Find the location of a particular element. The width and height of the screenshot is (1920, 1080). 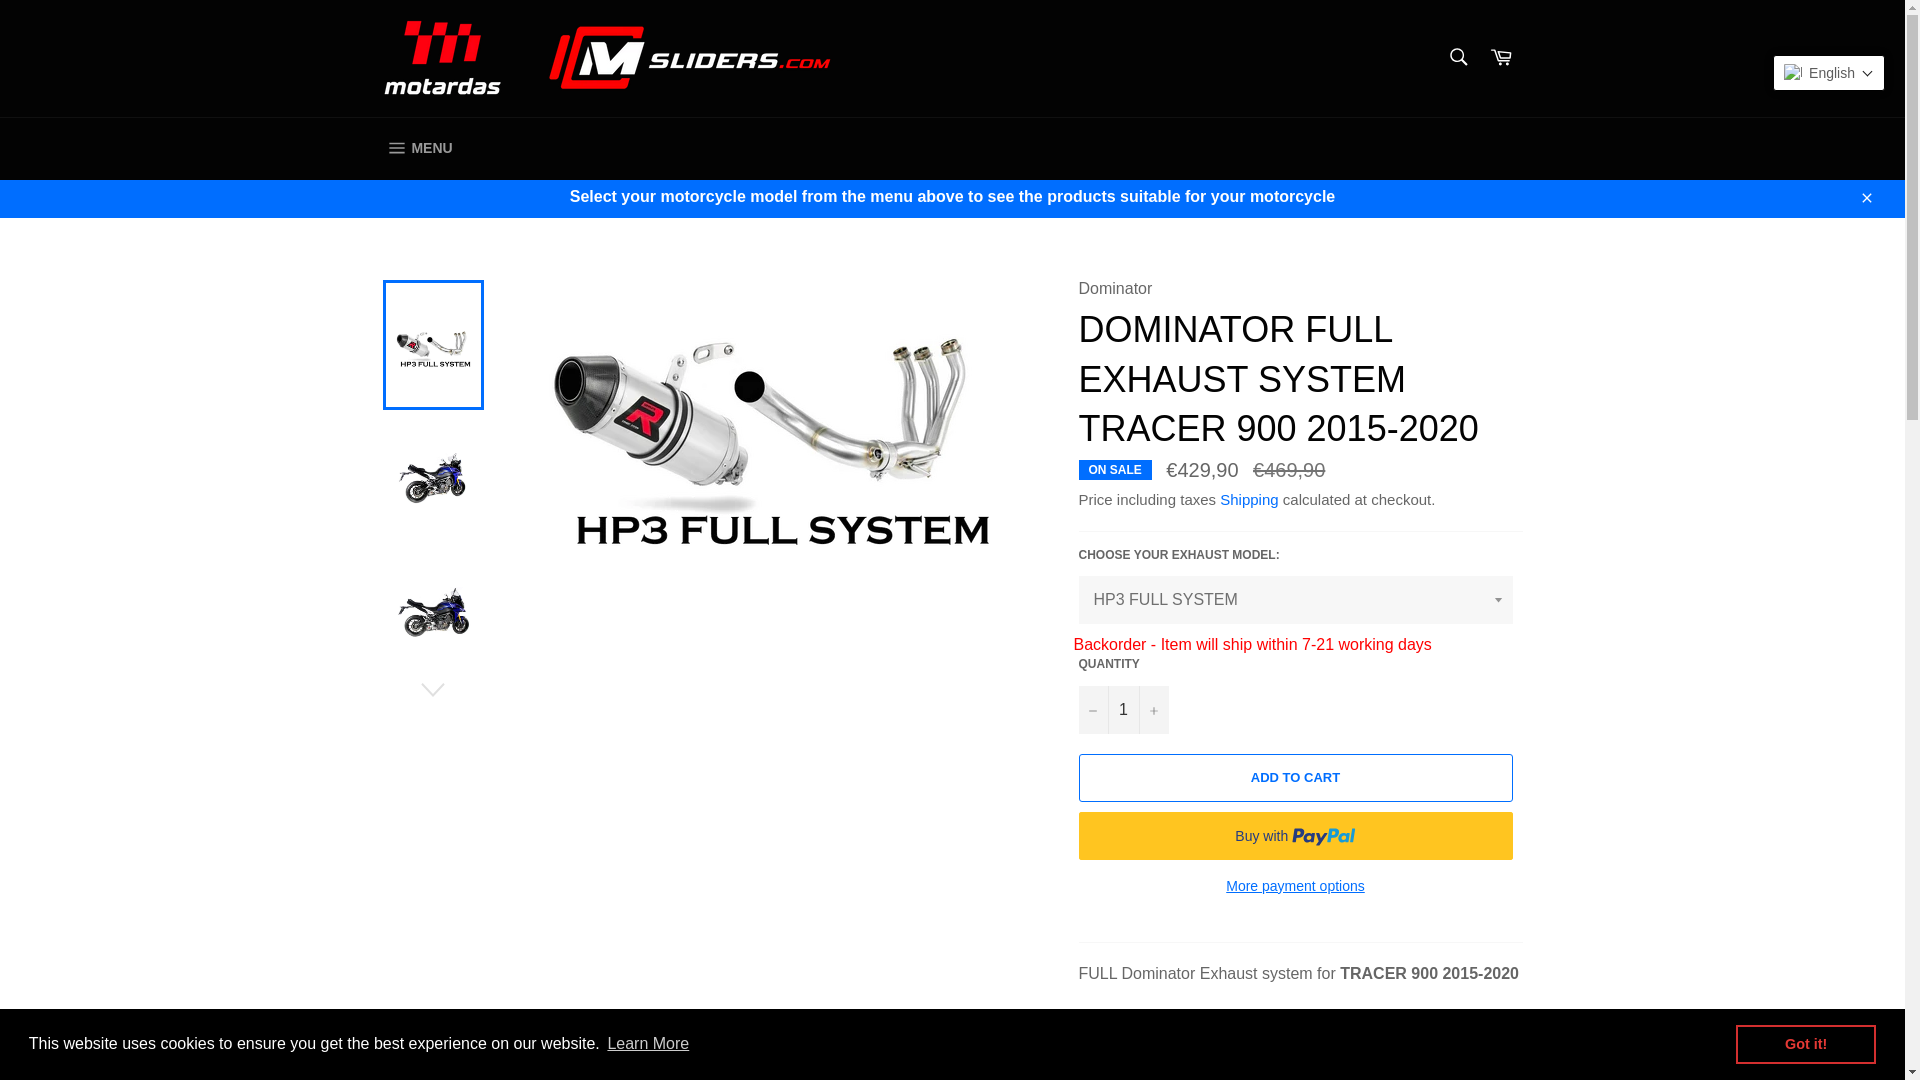

Got it! is located at coordinates (1805, 1043).